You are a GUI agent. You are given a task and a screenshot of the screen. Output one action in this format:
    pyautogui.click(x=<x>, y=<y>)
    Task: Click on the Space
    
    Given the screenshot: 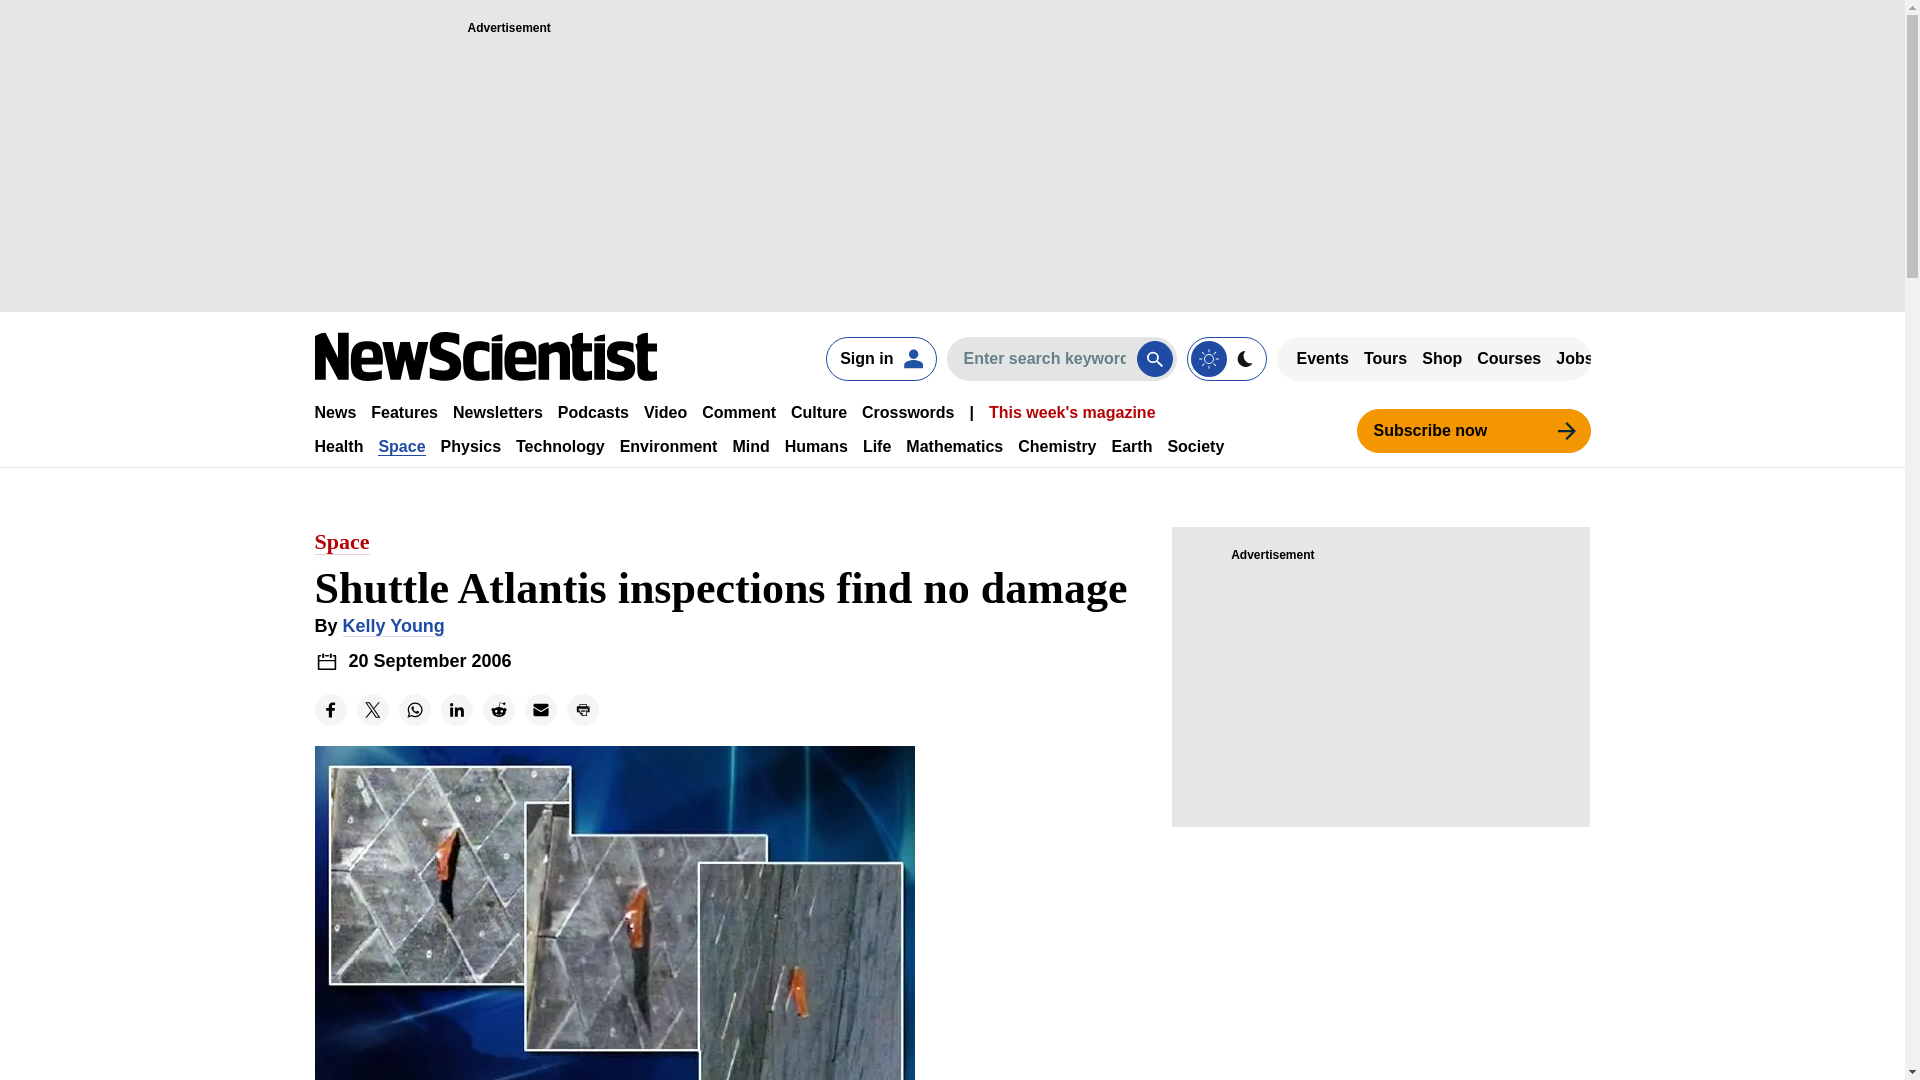 What is the action you would take?
    pyautogui.click(x=401, y=446)
    